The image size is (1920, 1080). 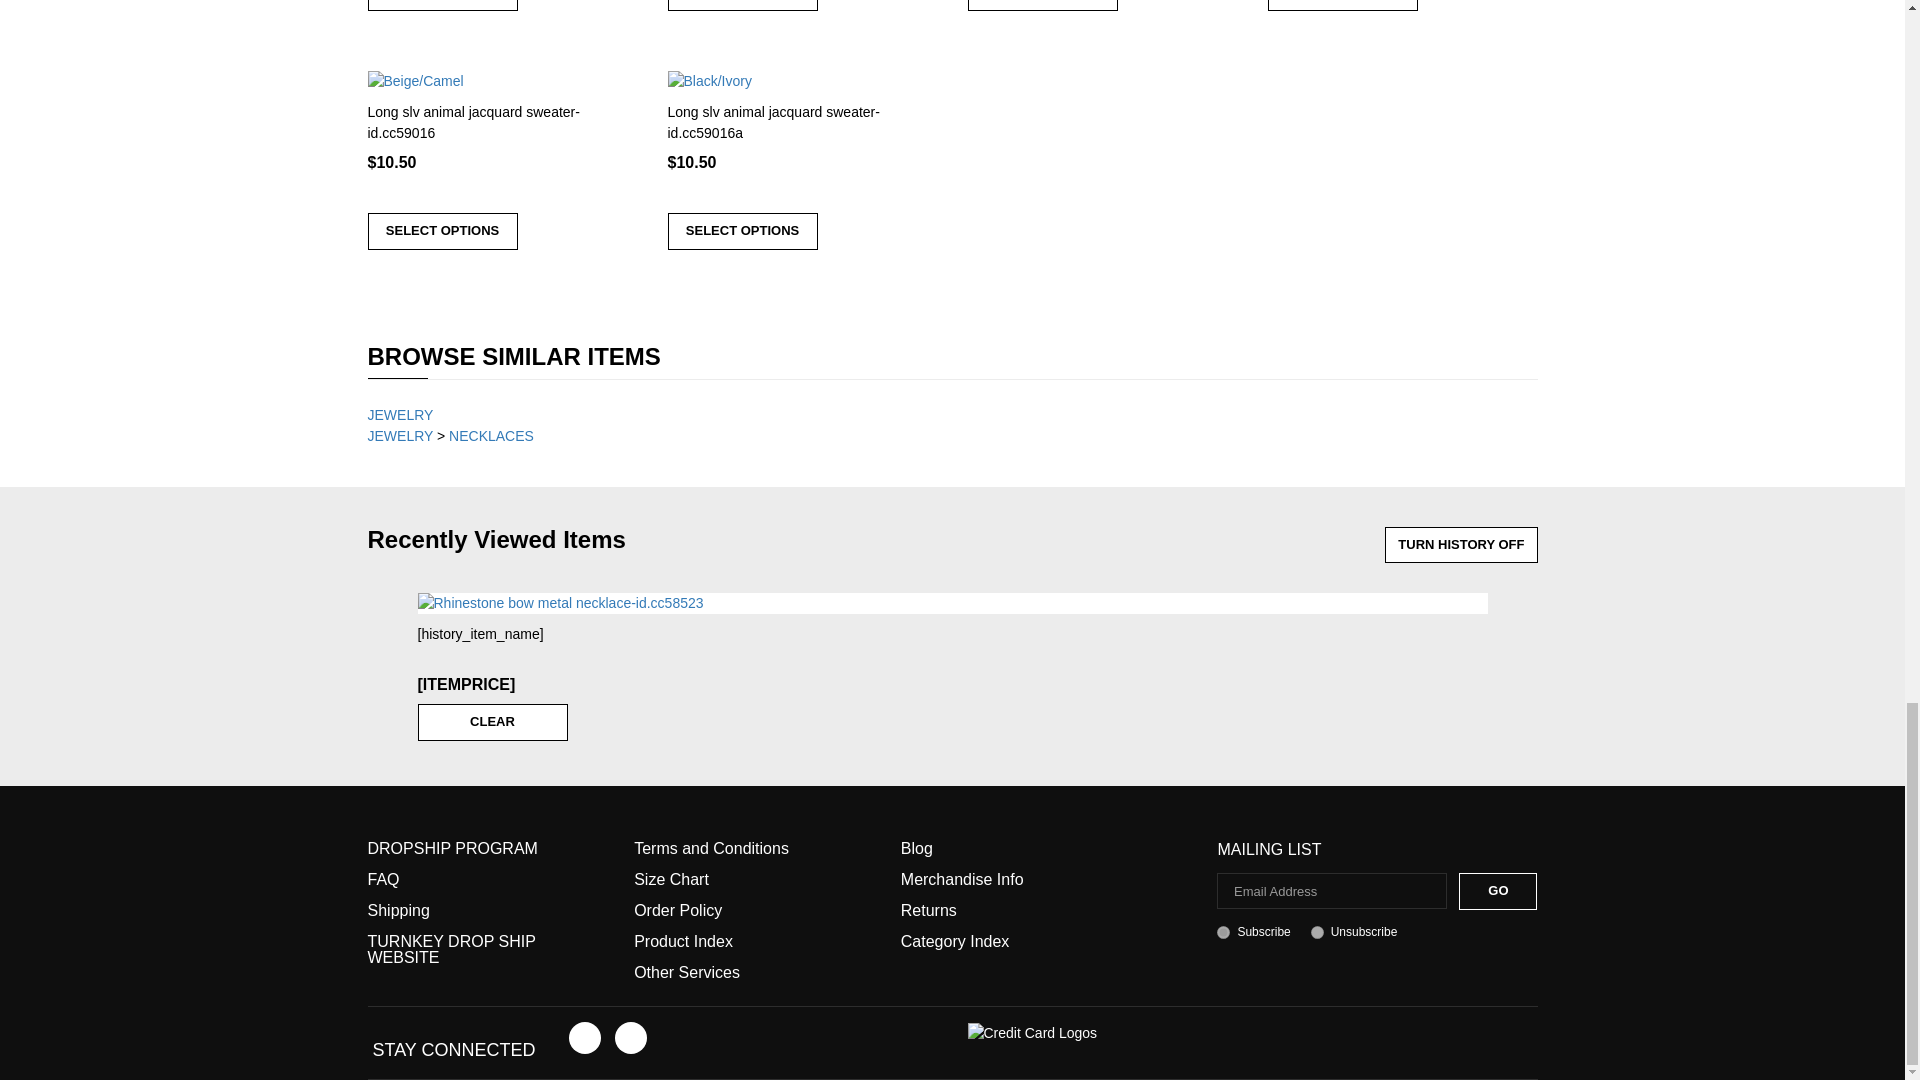 I want to click on Like Us on Facebook, so click(x=584, y=1038).